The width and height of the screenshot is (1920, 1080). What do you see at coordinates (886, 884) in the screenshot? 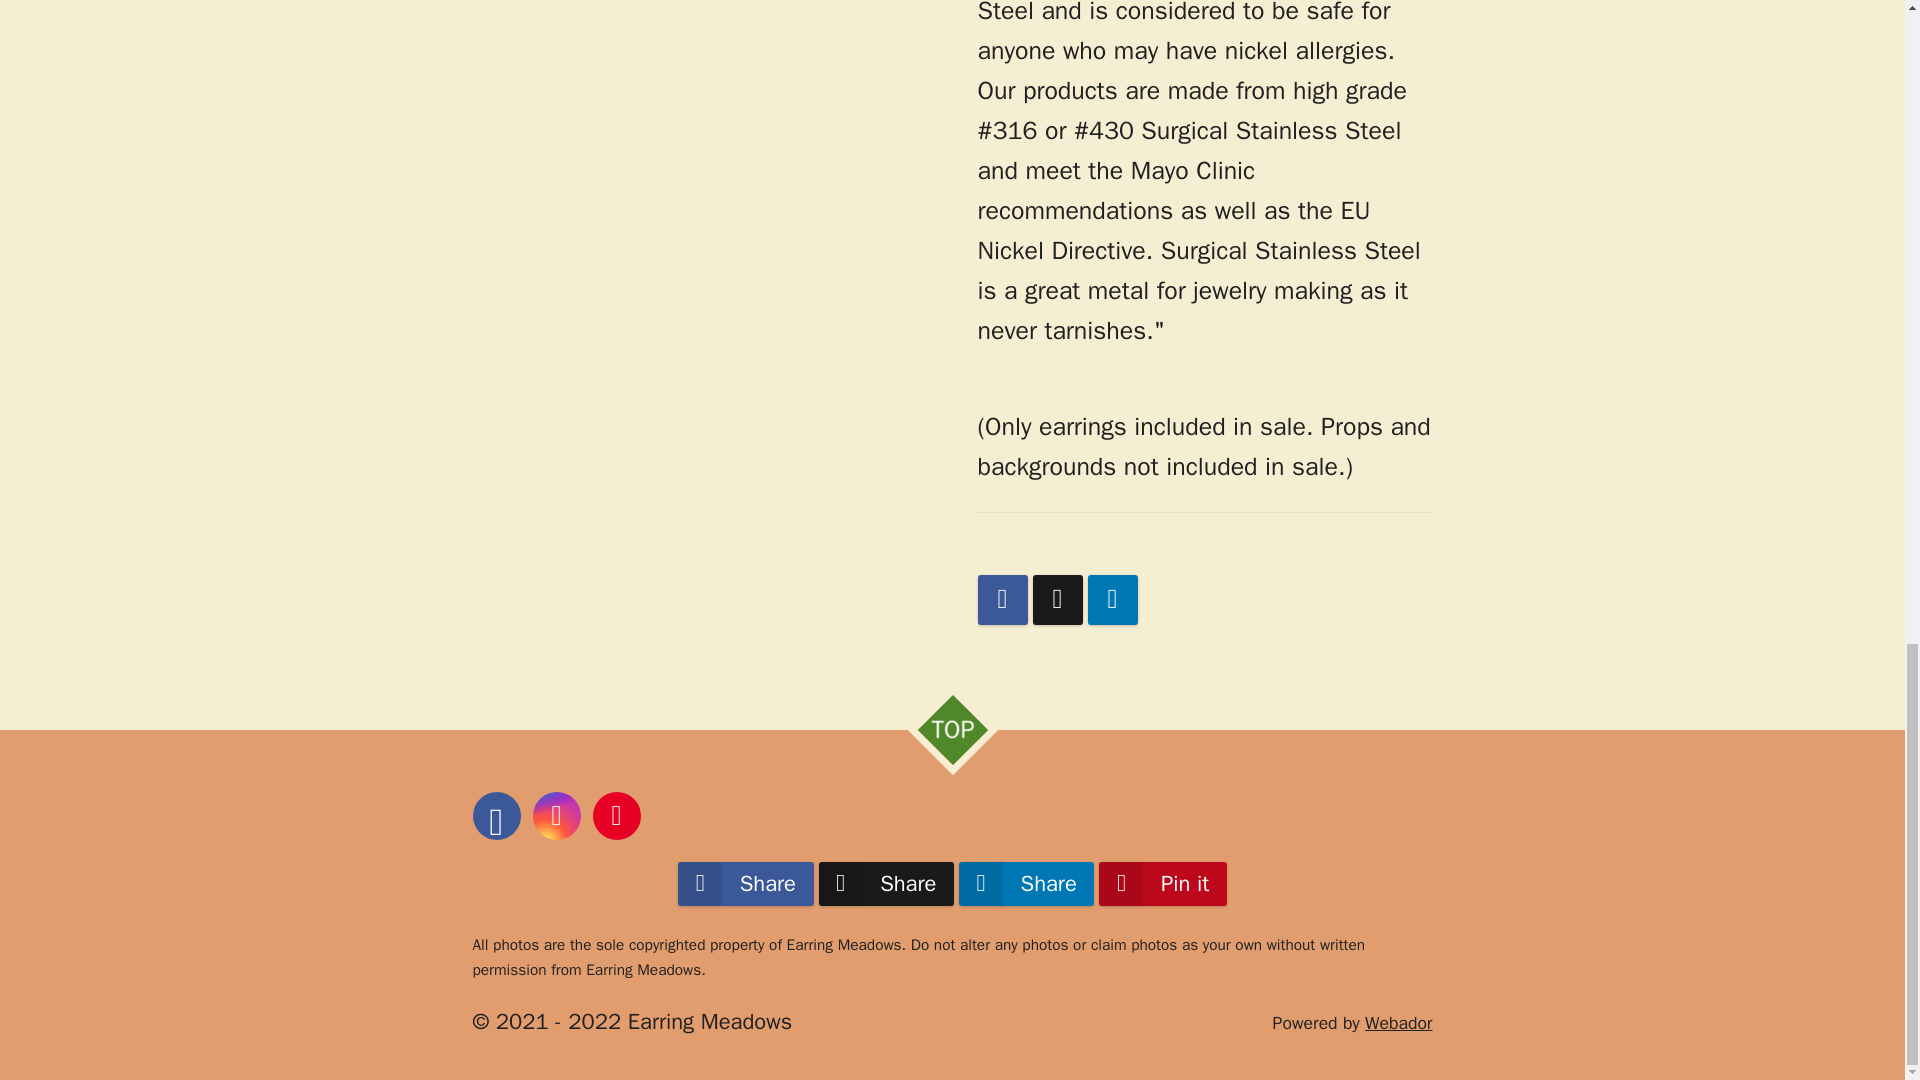
I see `Share` at bounding box center [886, 884].